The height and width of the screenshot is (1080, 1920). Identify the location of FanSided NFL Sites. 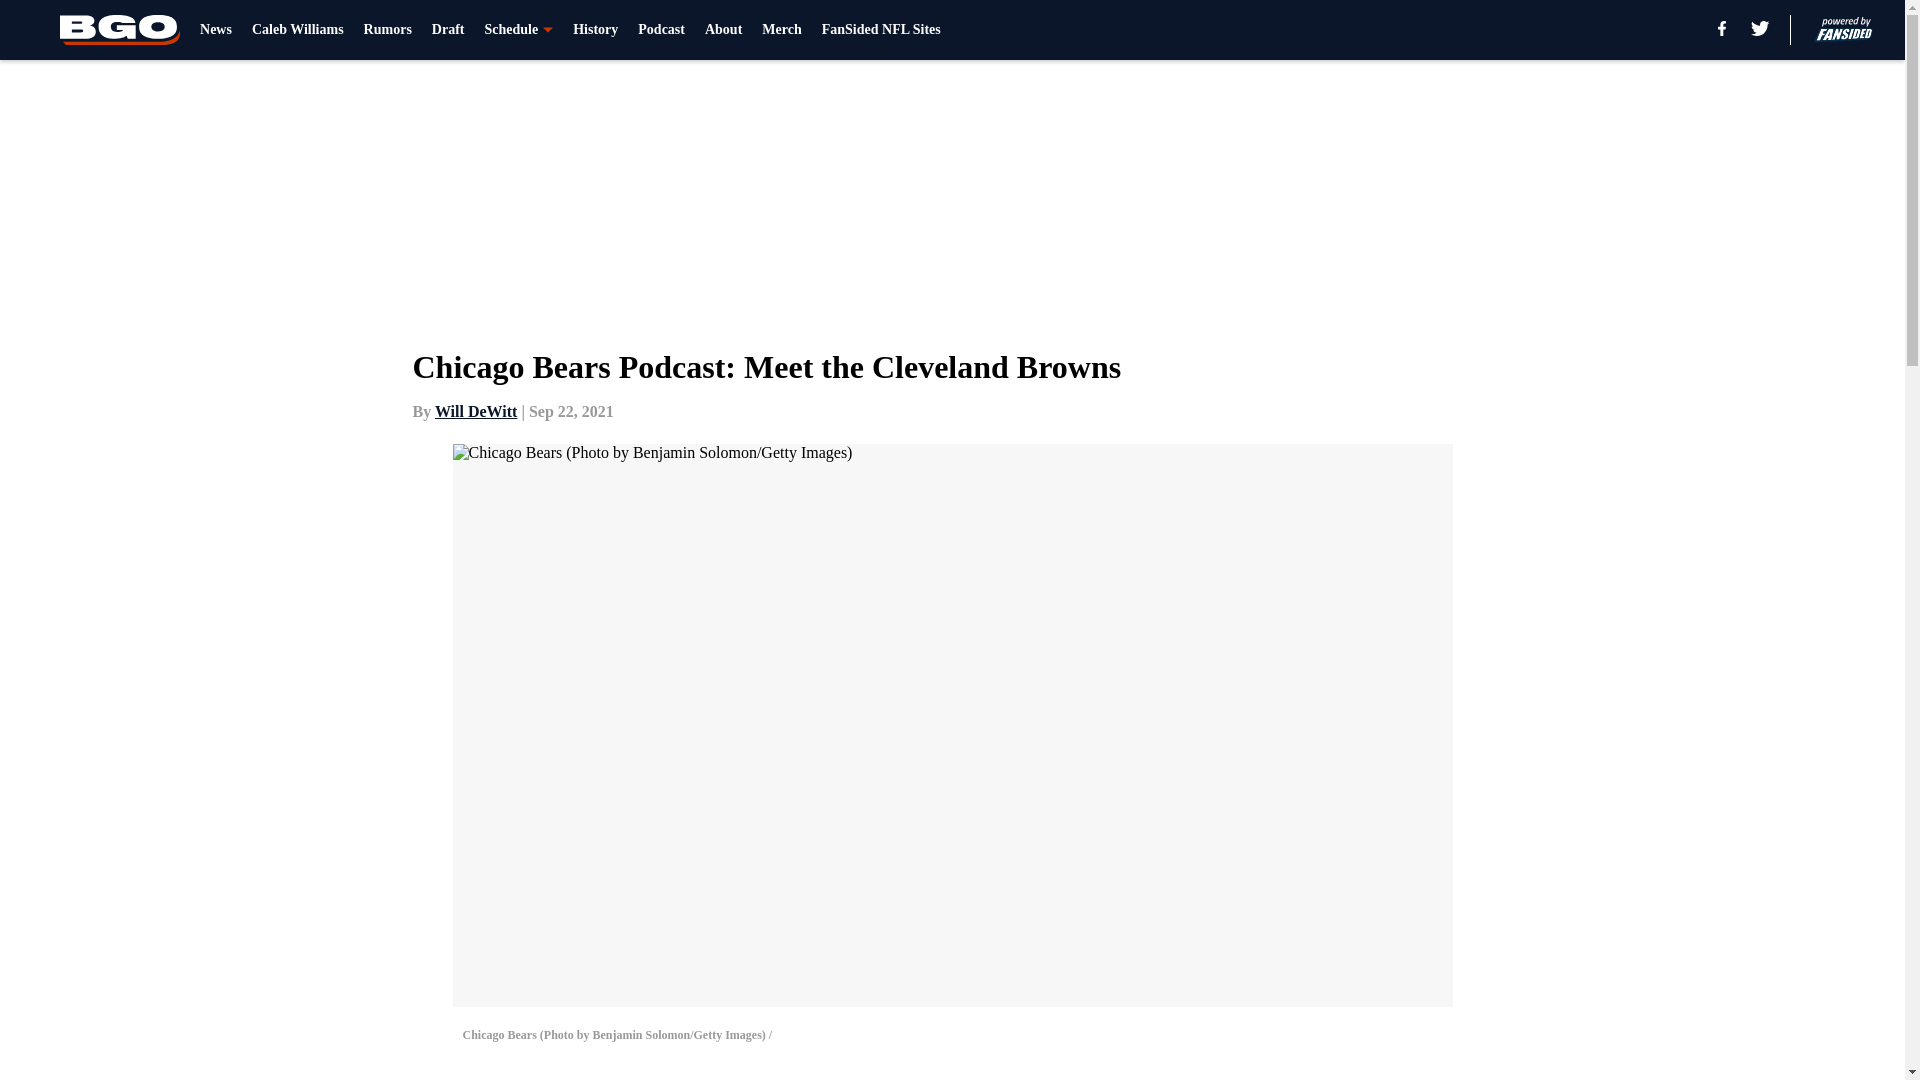
(880, 30).